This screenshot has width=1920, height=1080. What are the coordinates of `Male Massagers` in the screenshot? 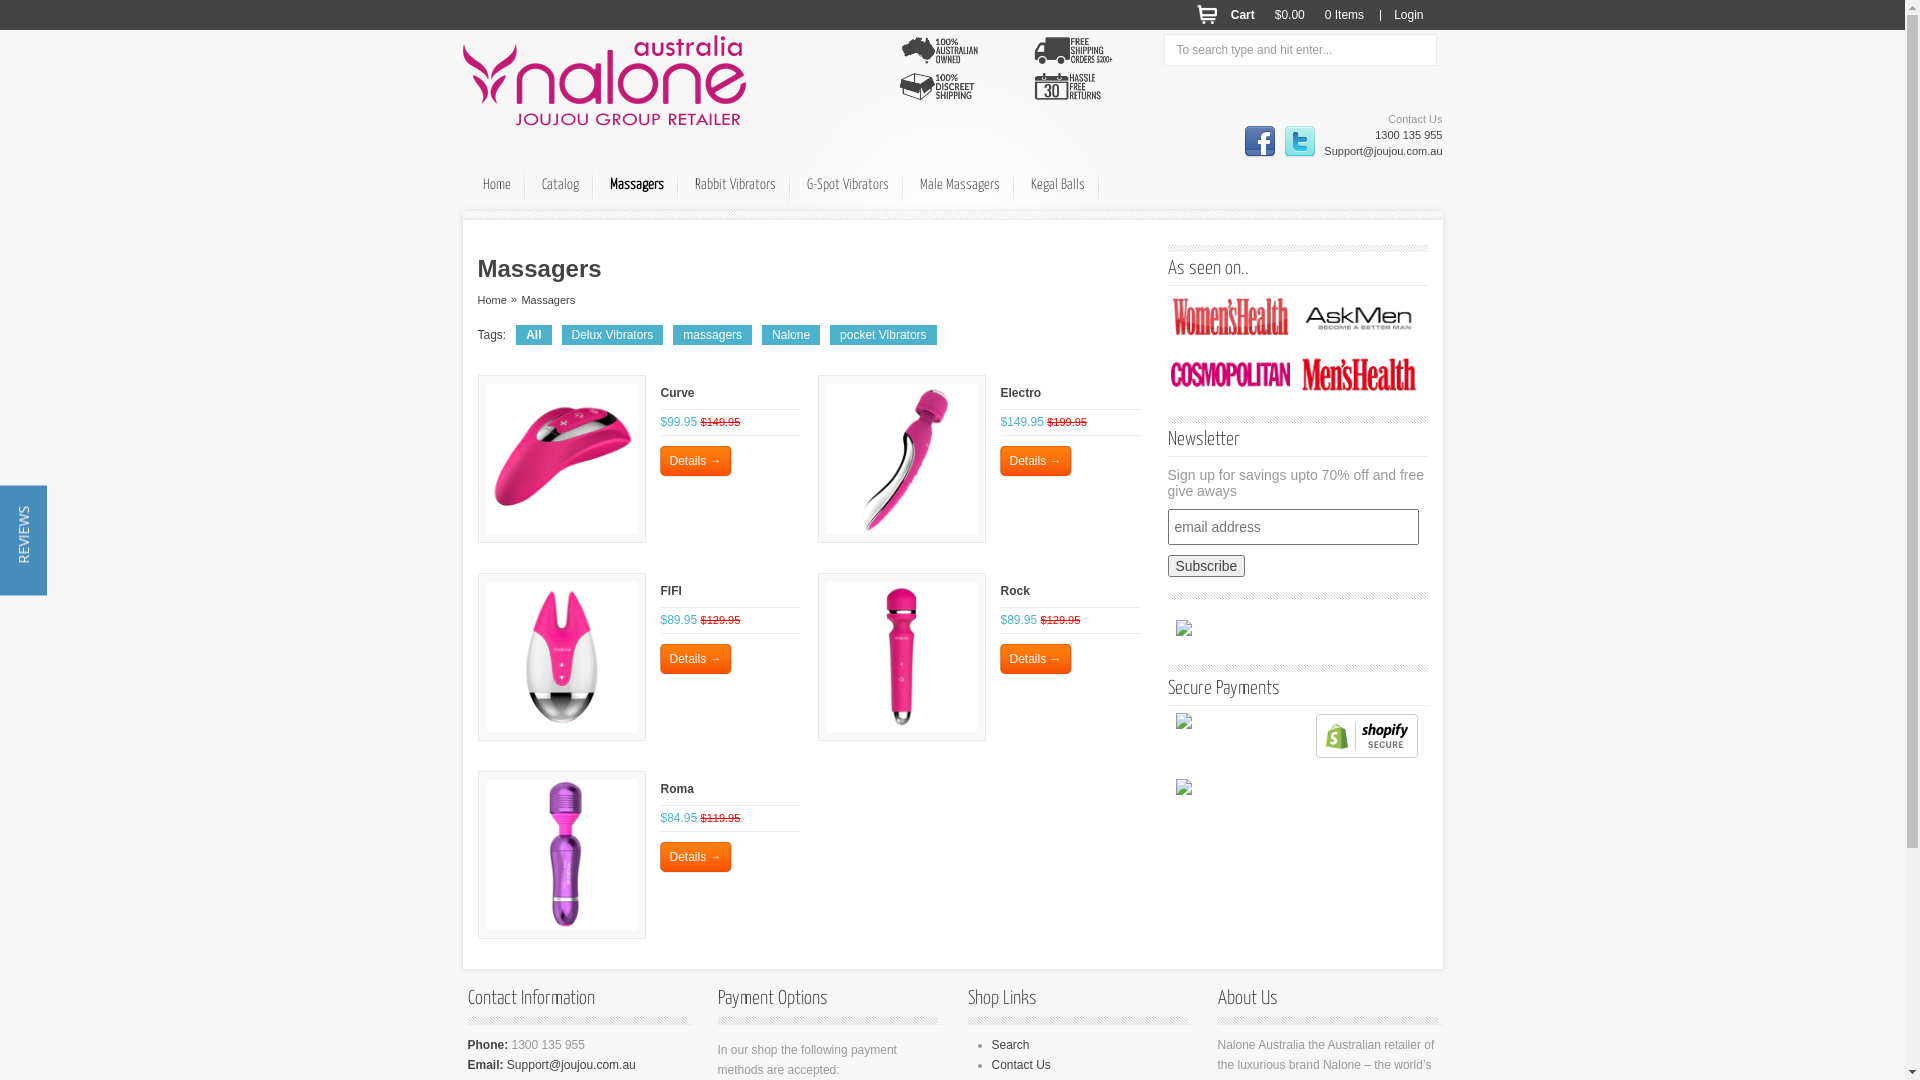 It's located at (960, 185).